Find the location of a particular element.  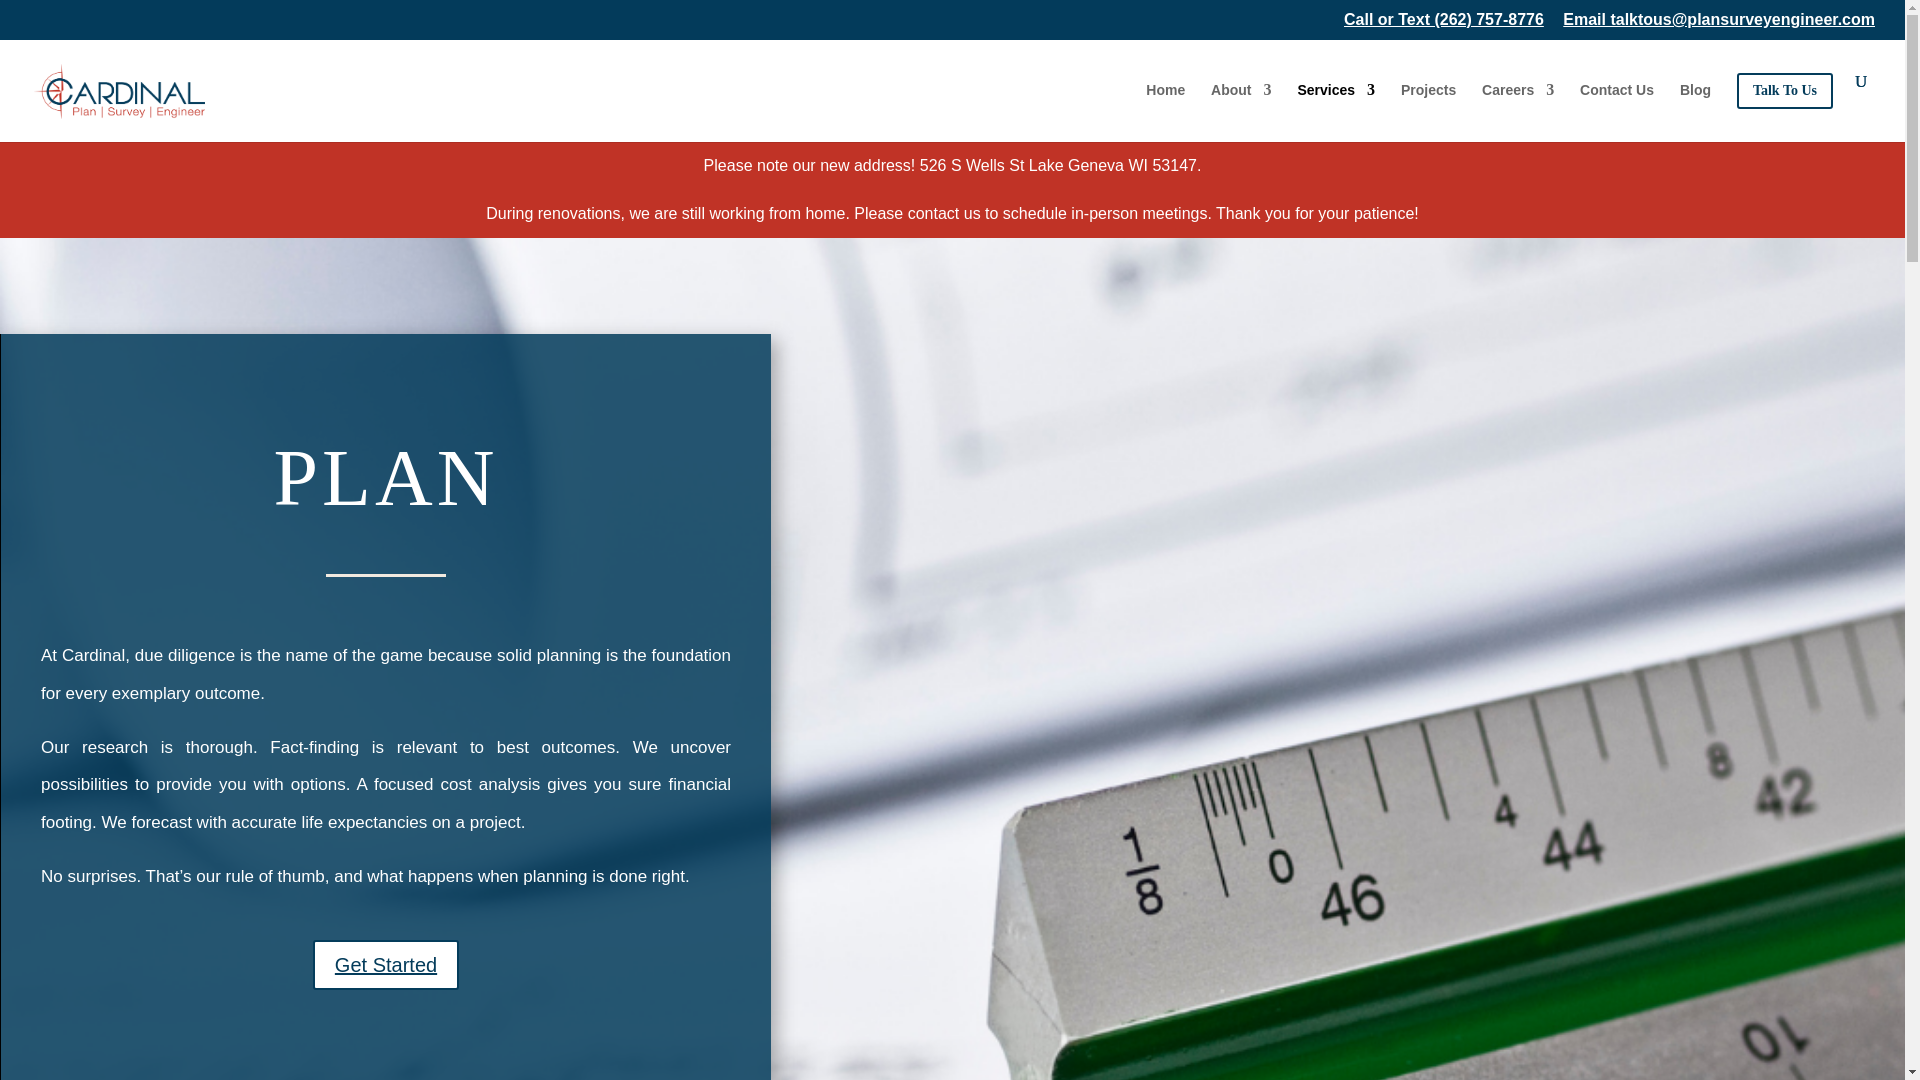

Get Started is located at coordinates (385, 964).